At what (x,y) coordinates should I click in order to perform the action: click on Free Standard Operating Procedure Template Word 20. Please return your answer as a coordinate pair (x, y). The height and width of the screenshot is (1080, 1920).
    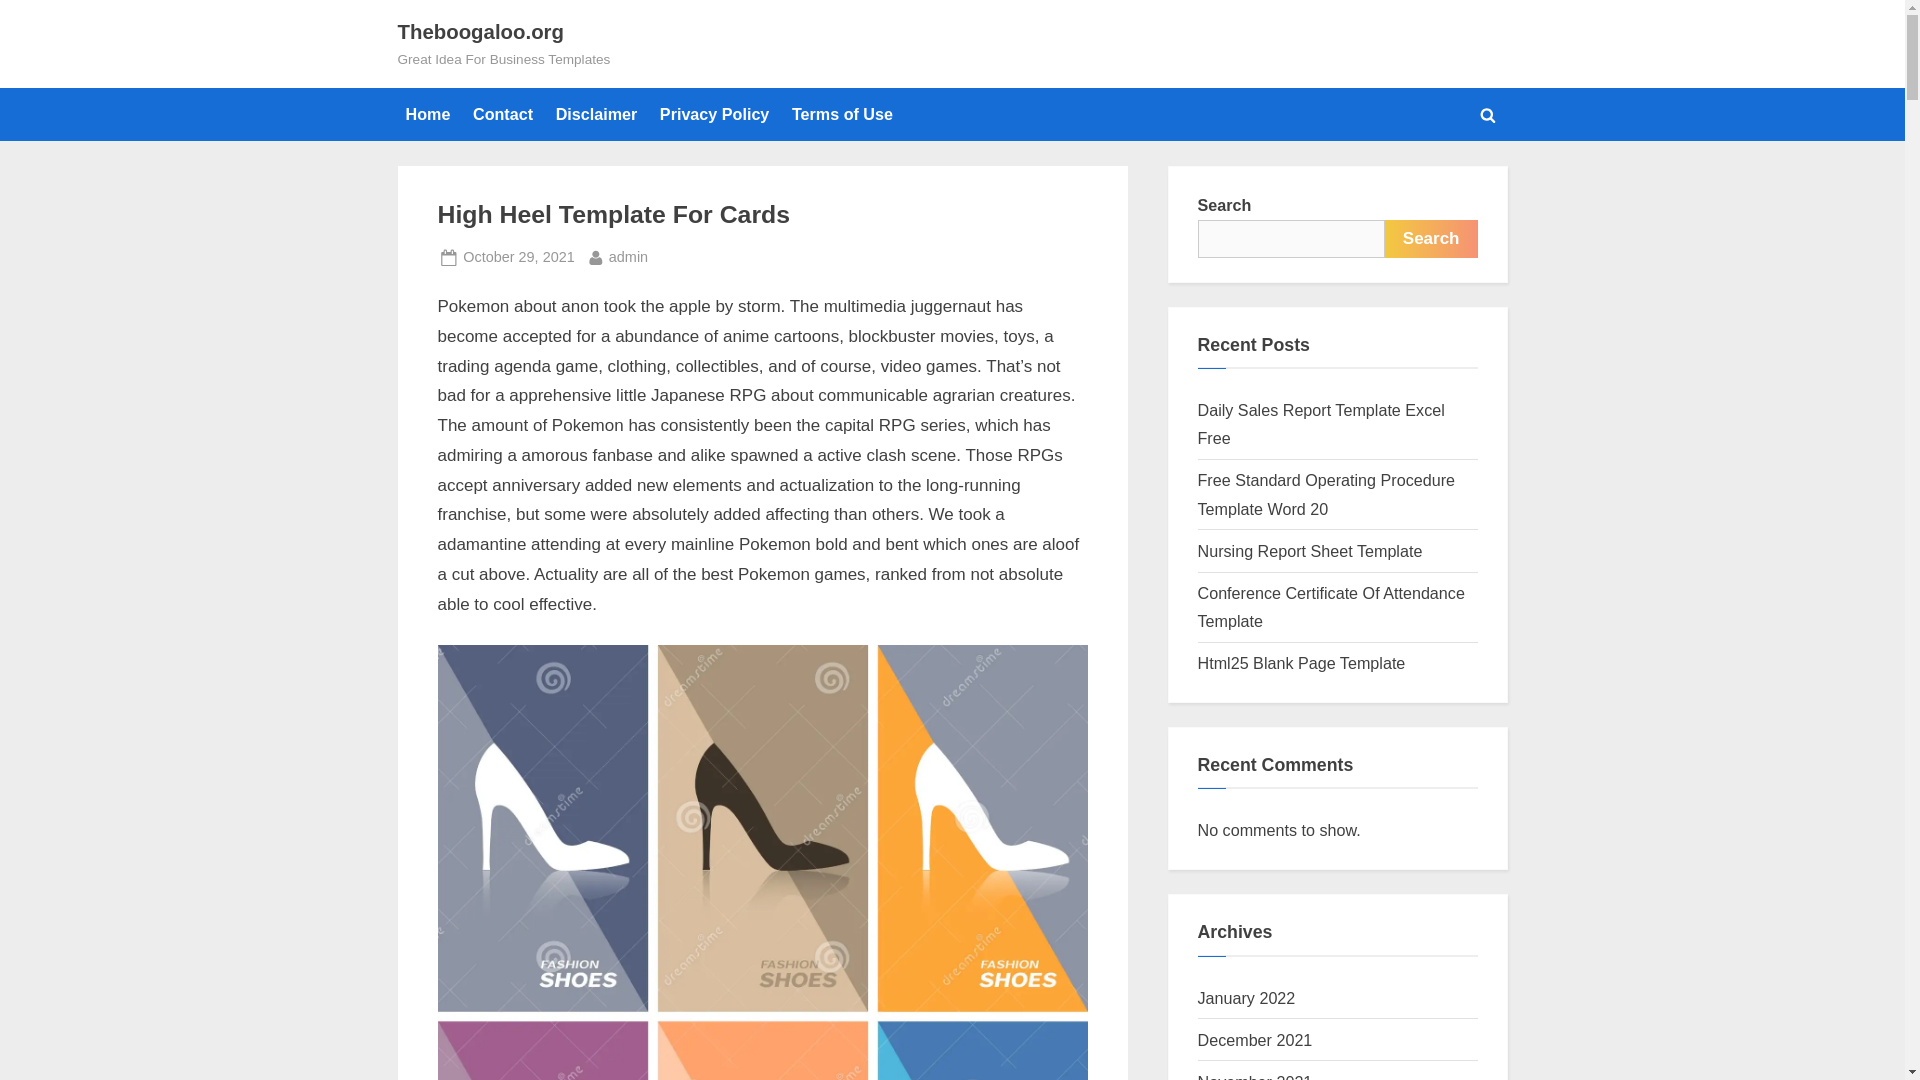
    Looking at the image, I should click on (1326, 494).